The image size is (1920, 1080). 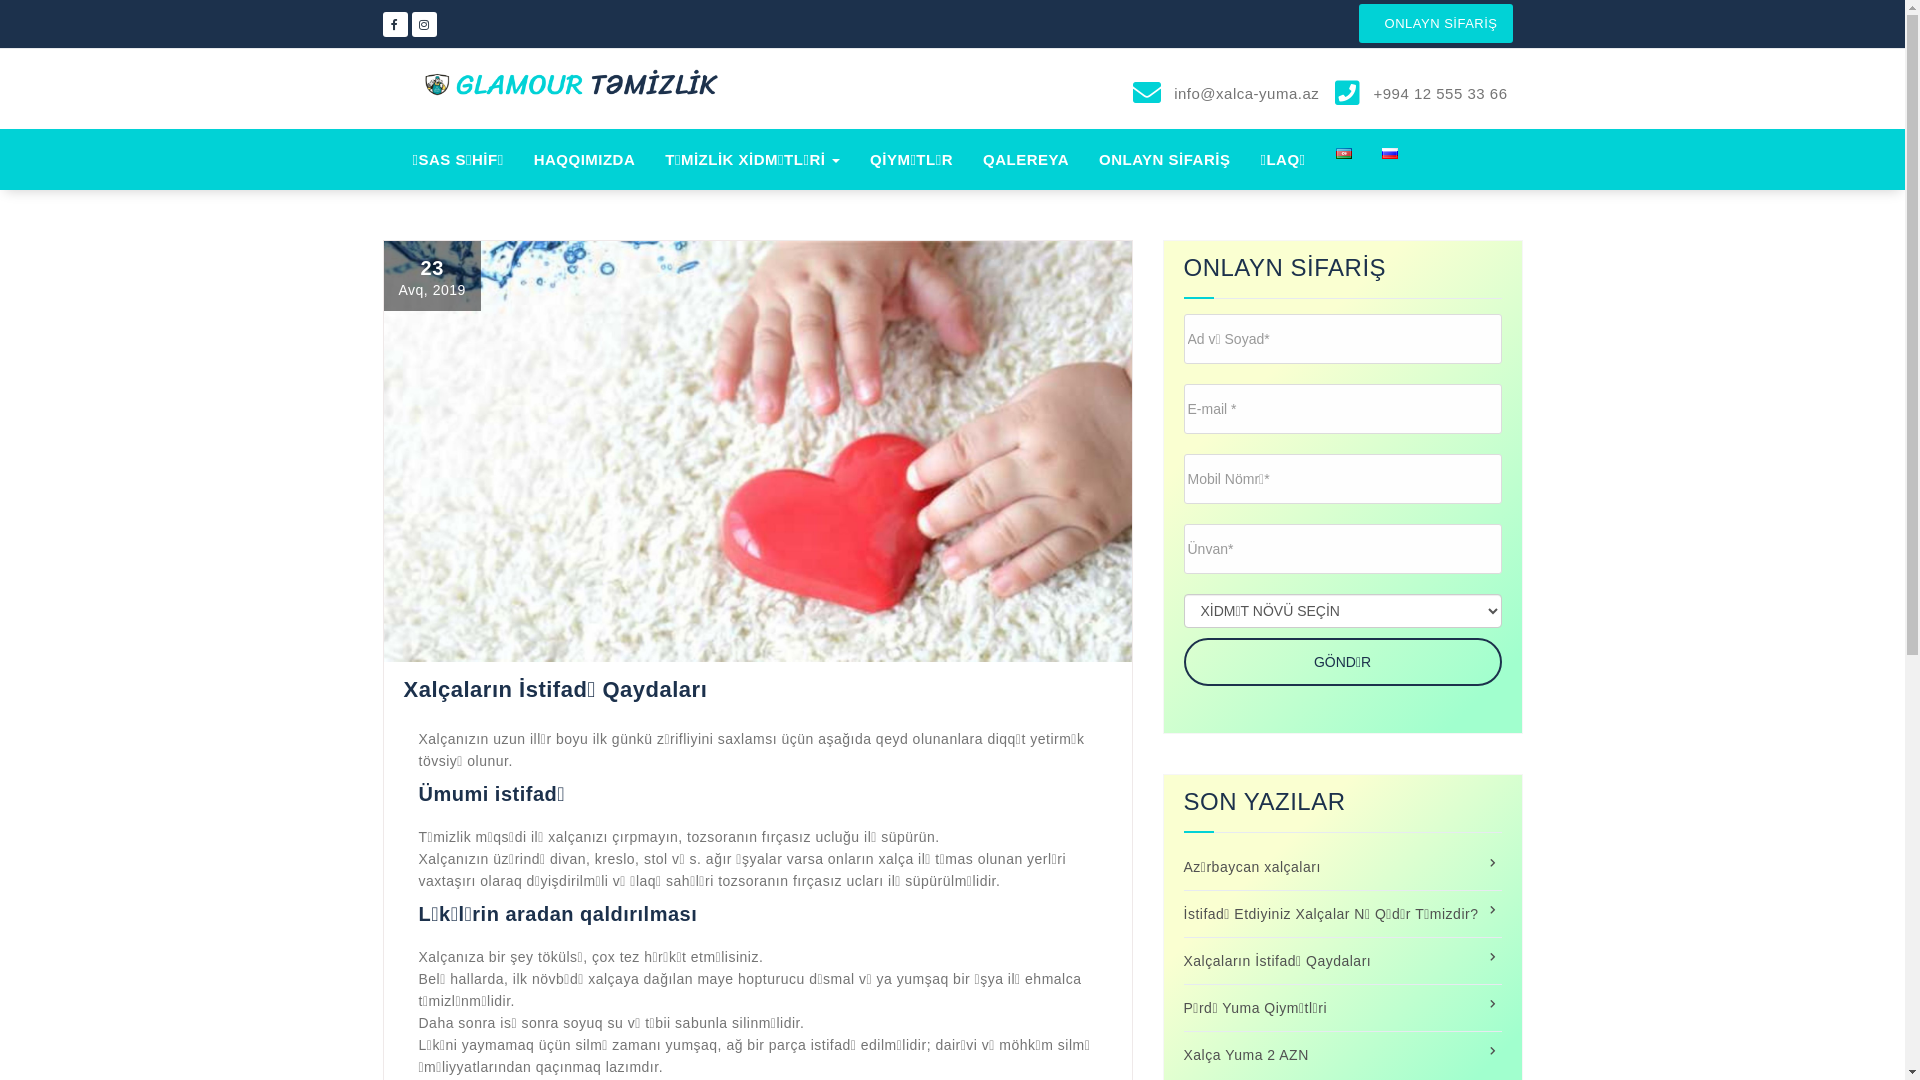 What do you see at coordinates (1438, 94) in the screenshot?
I see `+994 12 555 33 66` at bounding box center [1438, 94].